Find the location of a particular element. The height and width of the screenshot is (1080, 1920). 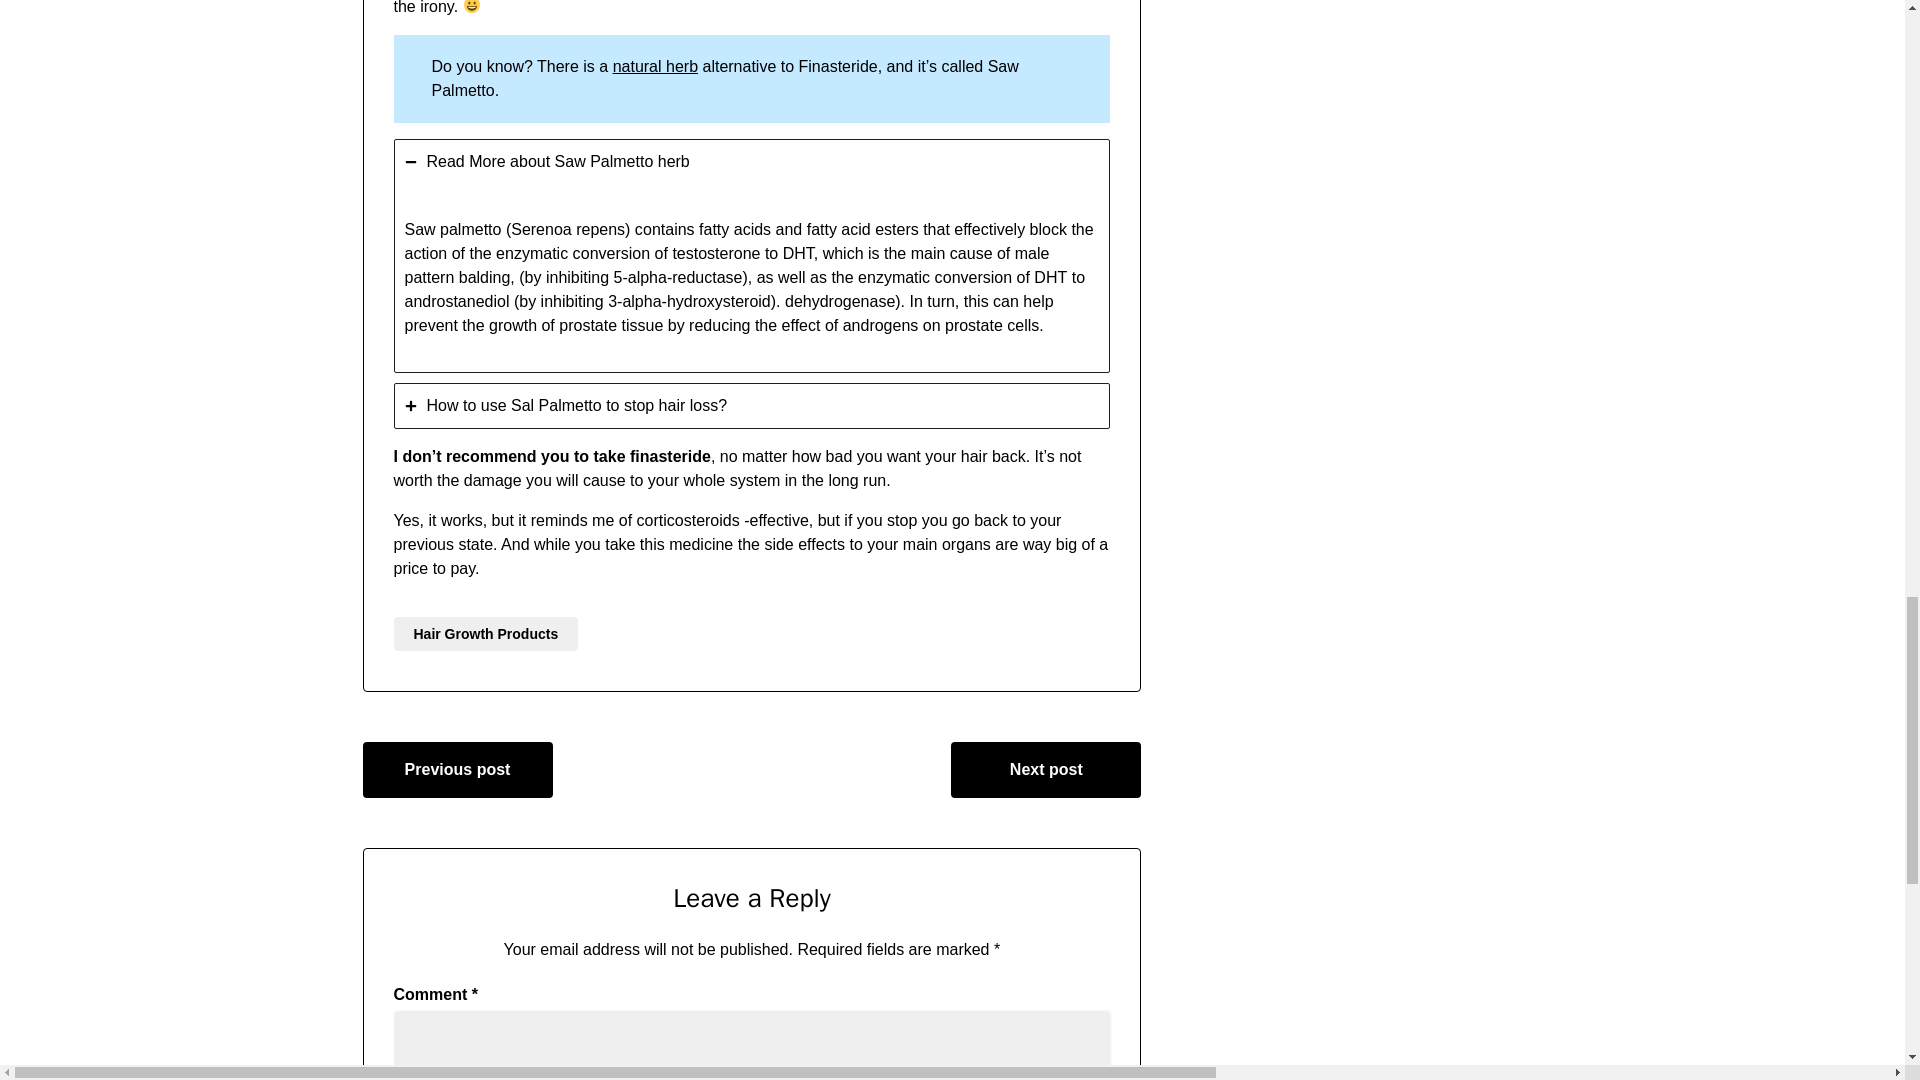

natural herb is located at coordinates (655, 66).